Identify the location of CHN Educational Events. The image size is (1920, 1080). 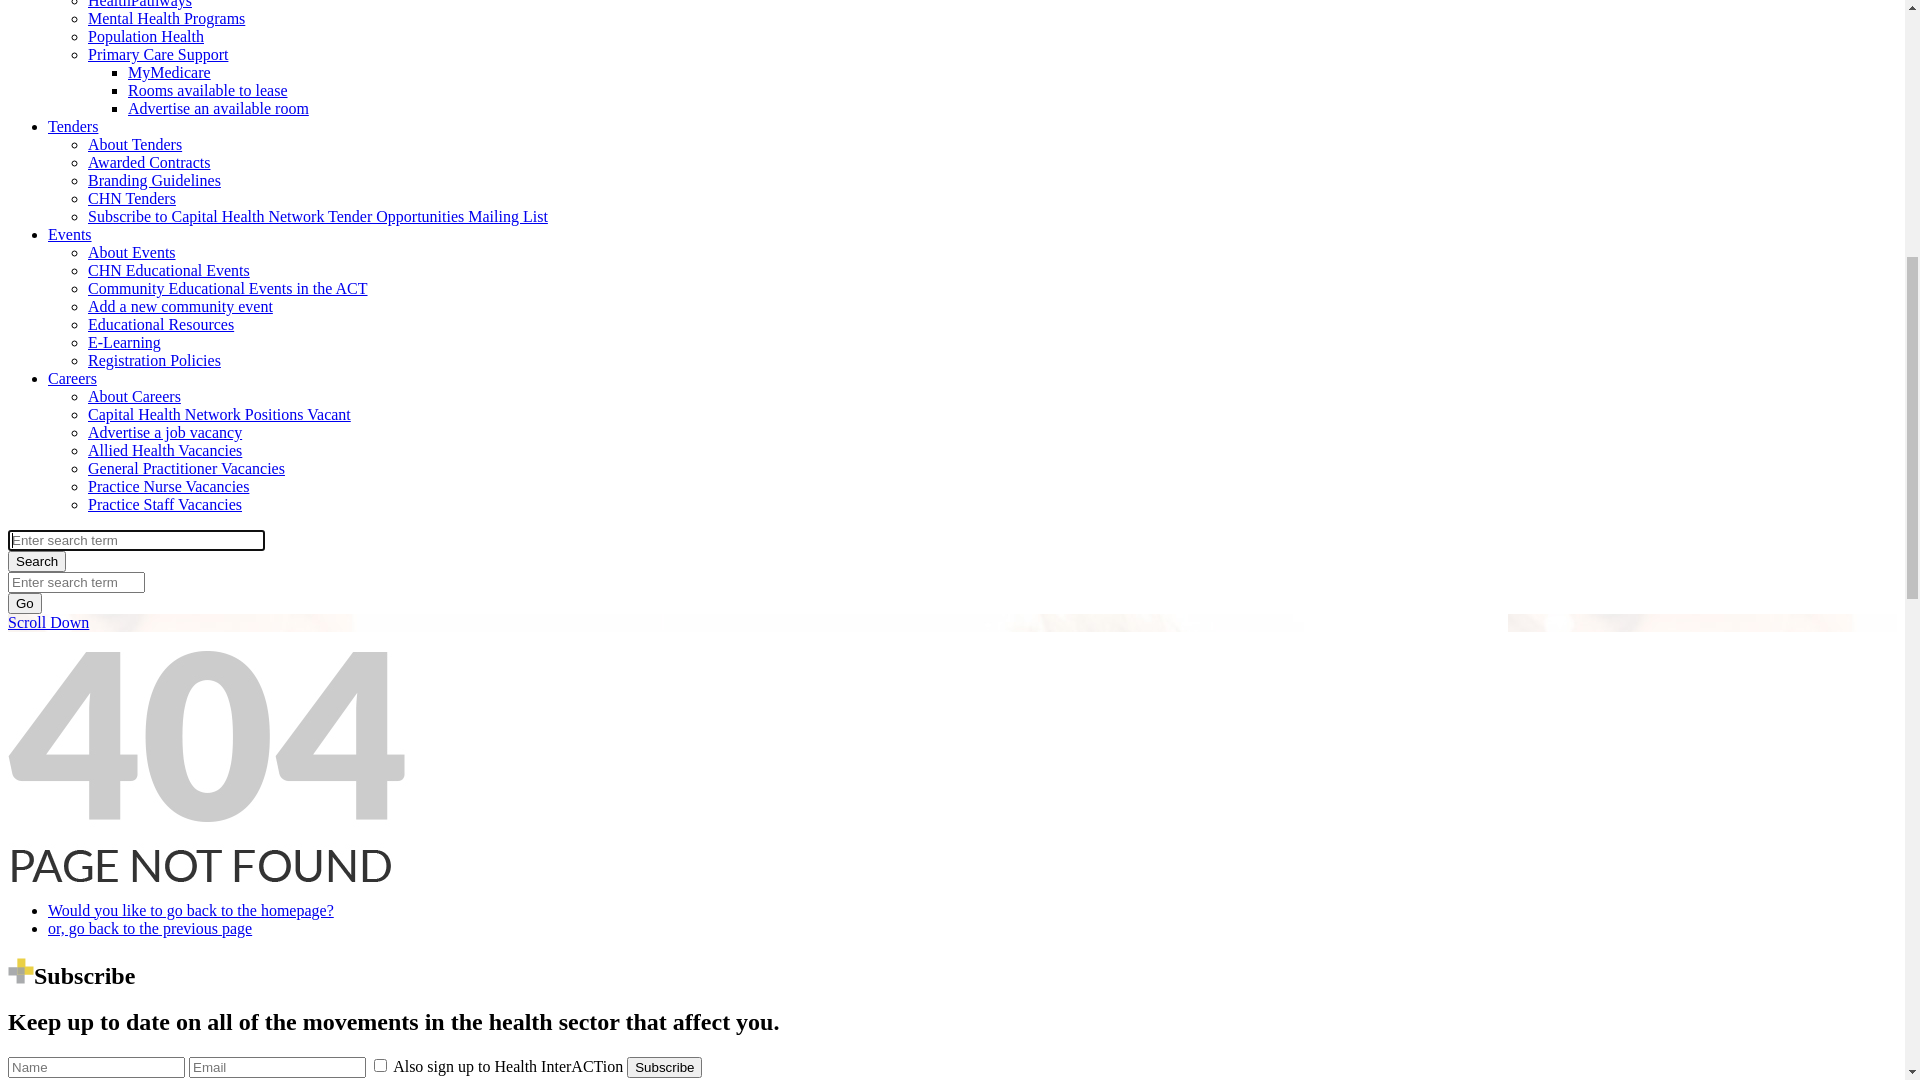
(169, 1034).